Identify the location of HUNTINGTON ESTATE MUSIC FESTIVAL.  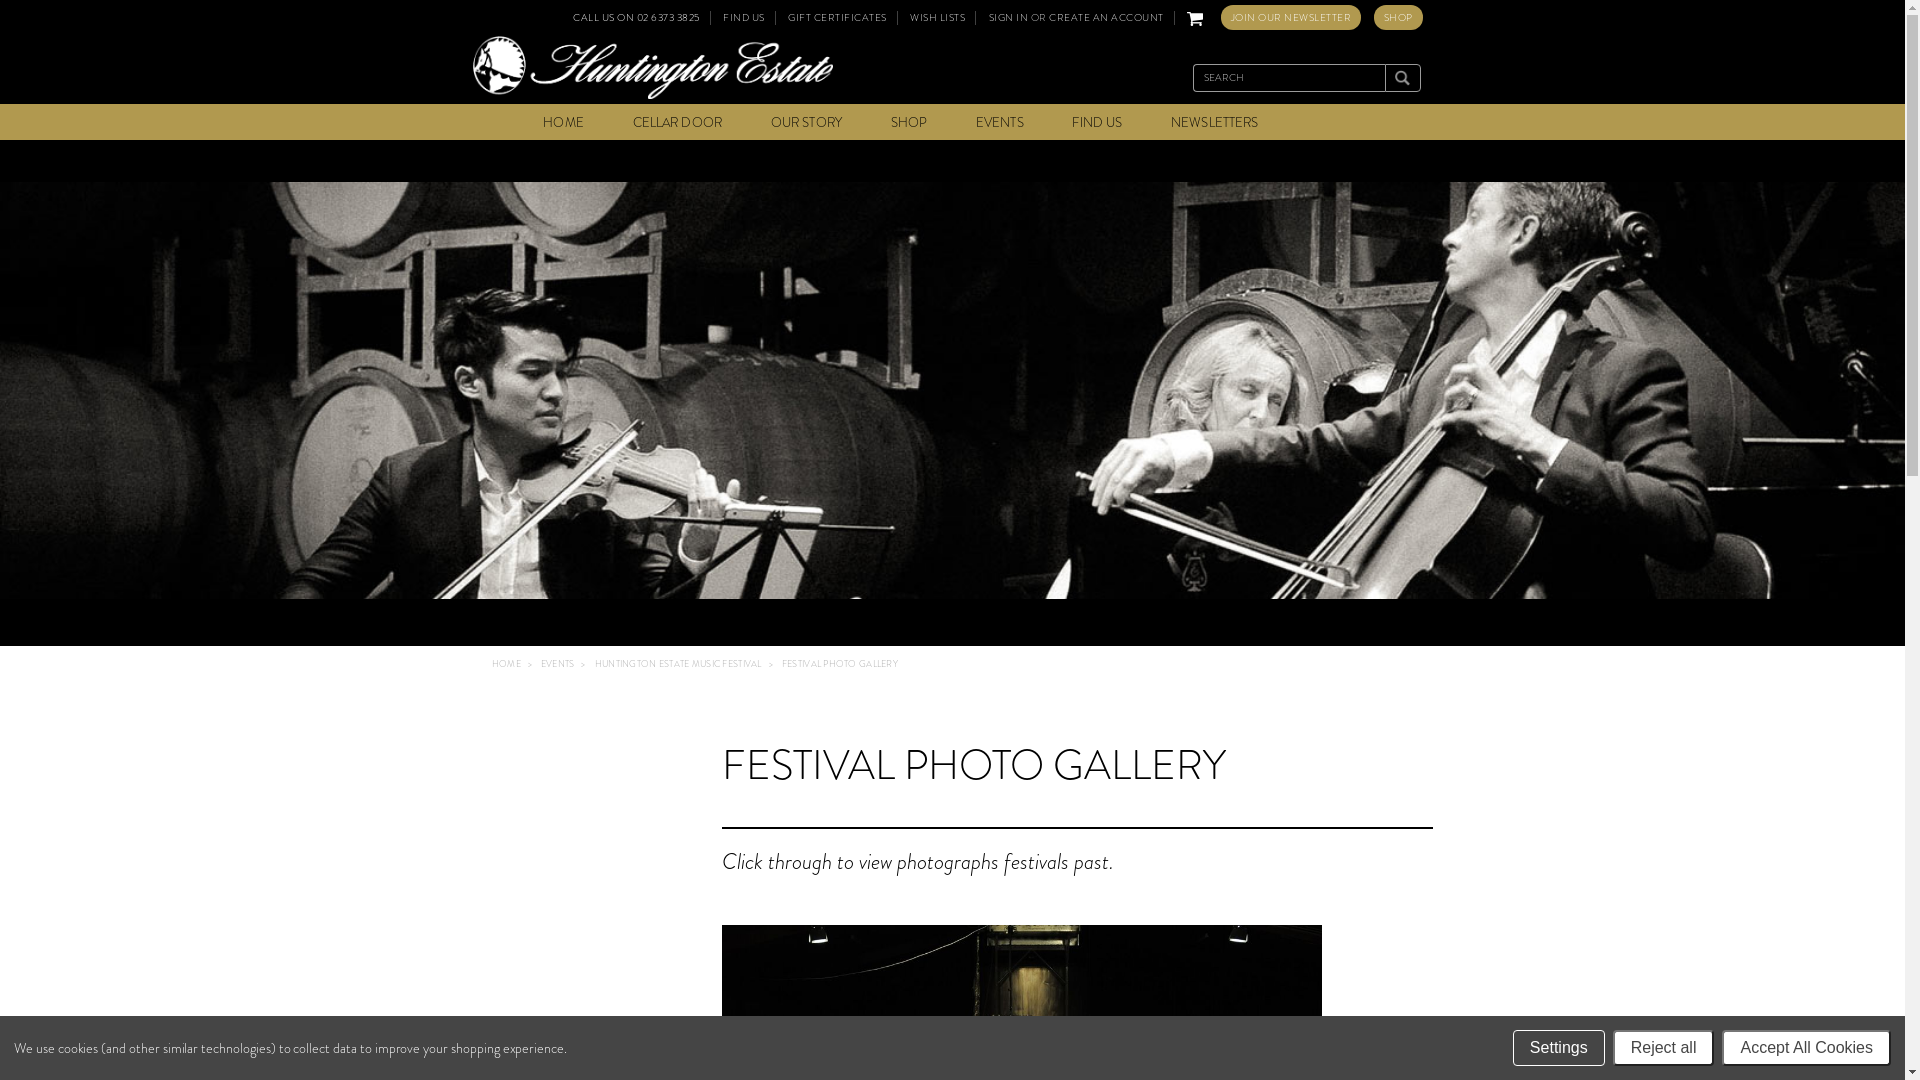
(678, 665).